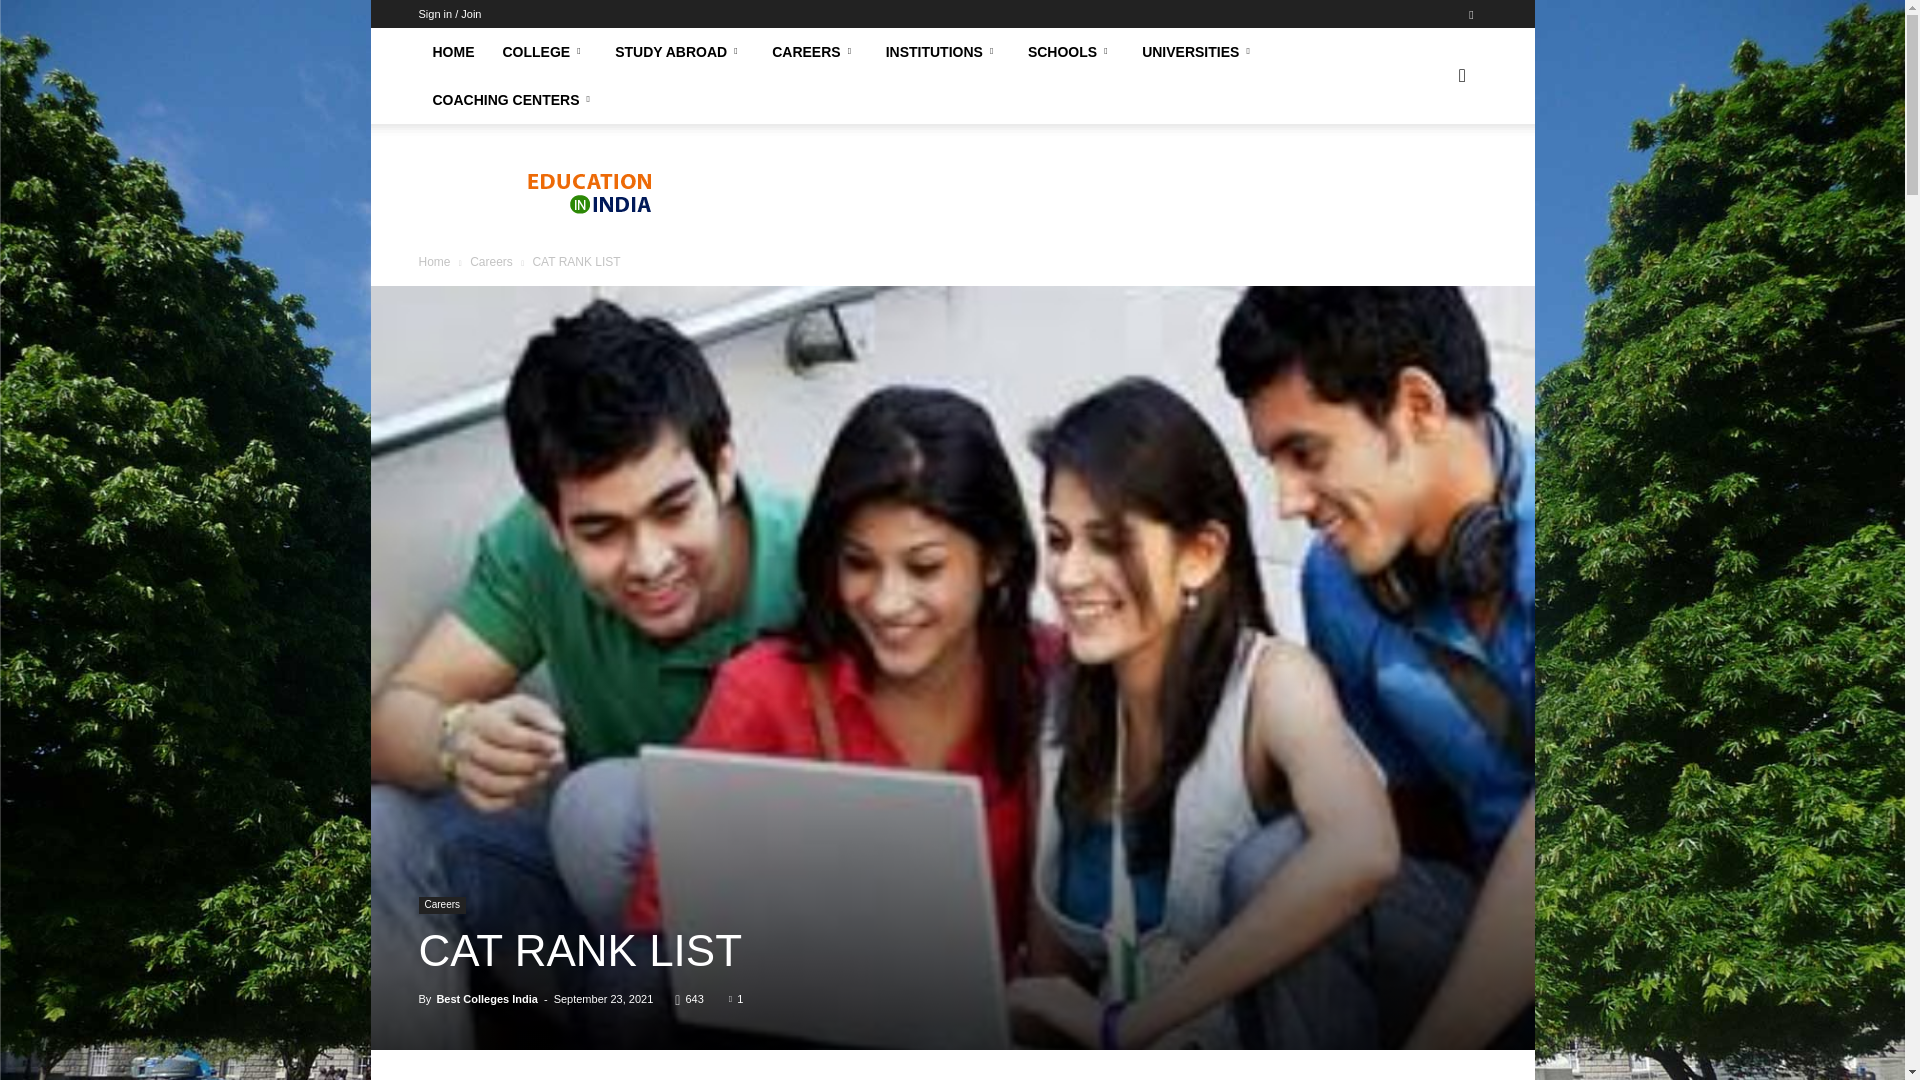 This screenshot has height=1080, width=1920. Describe the element at coordinates (452, 52) in the screenshot. I see `HOME` at that location.